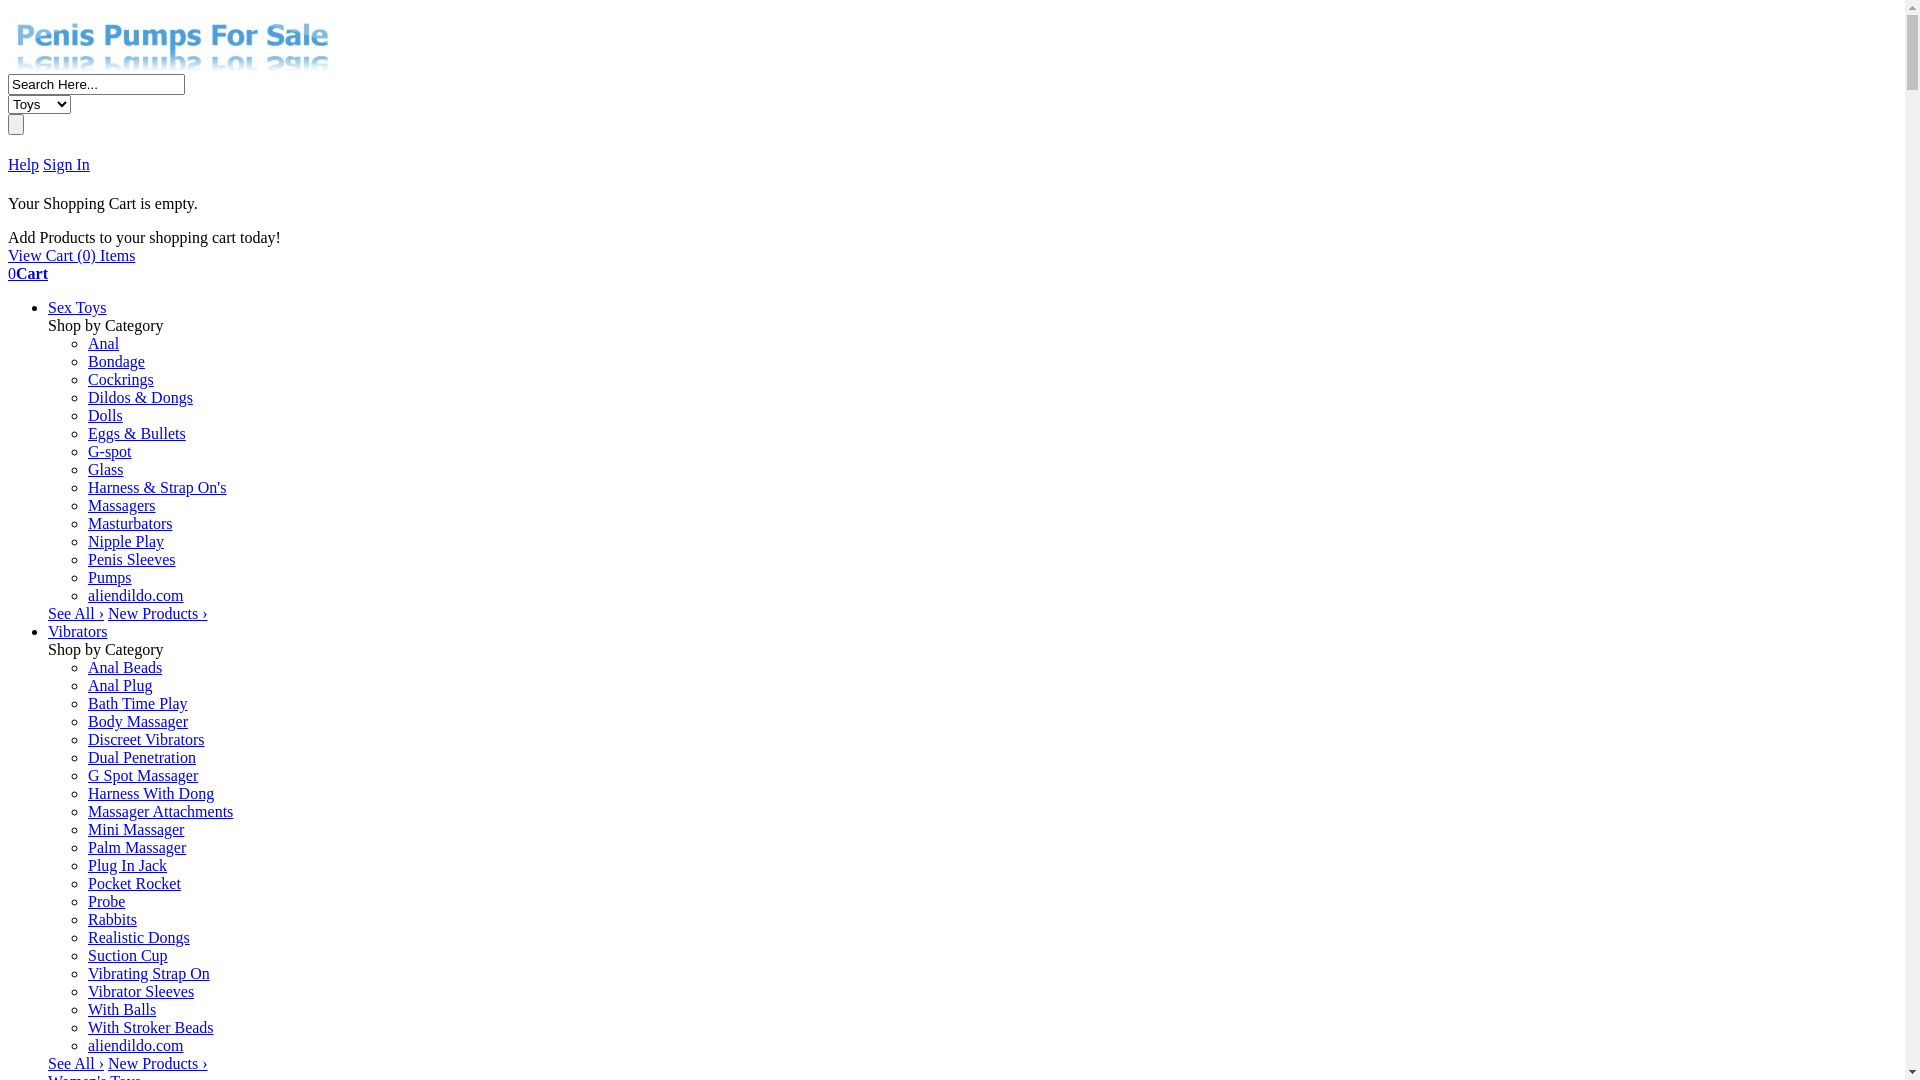 The width and height of the screenshot is (1920, 1080). Describe the element at coordinates (78, 632) in the screenshot. I see `Vibrators` at that location.